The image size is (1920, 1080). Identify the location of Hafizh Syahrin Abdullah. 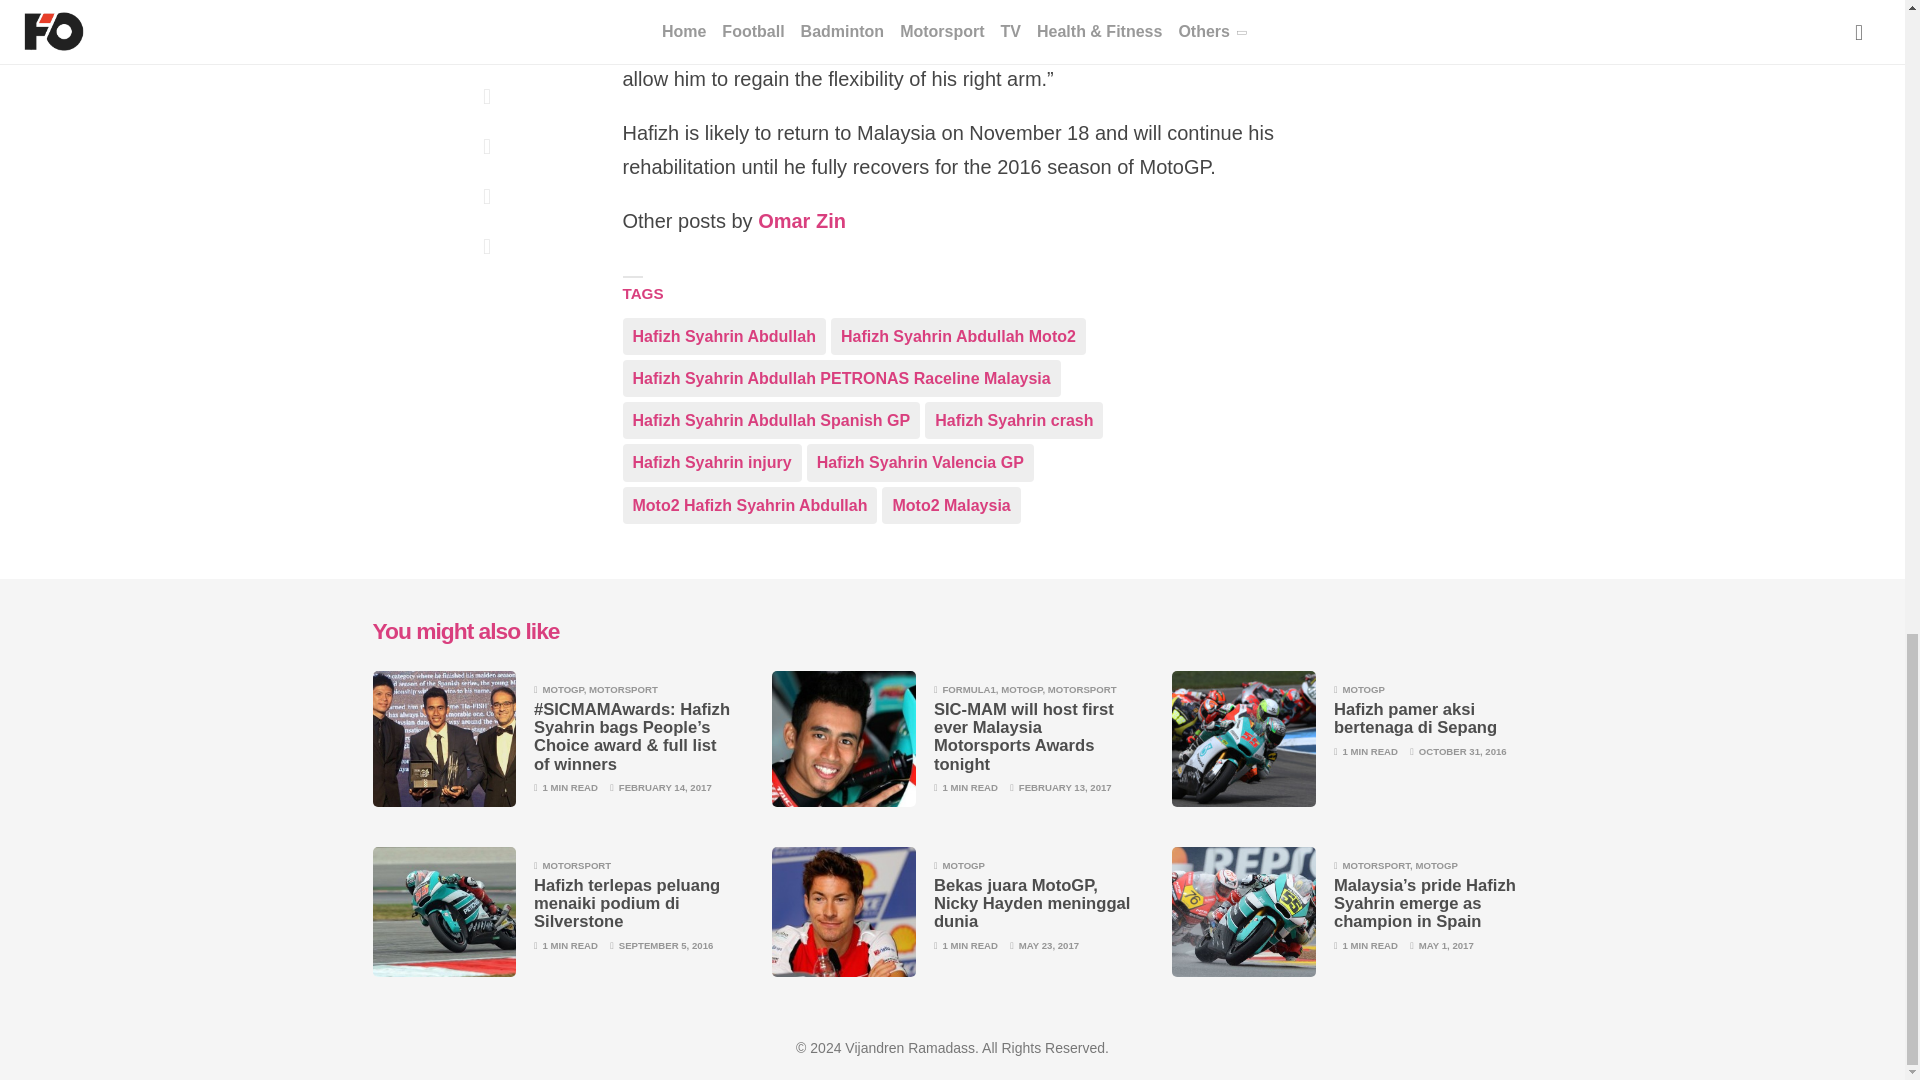
(724, 336).